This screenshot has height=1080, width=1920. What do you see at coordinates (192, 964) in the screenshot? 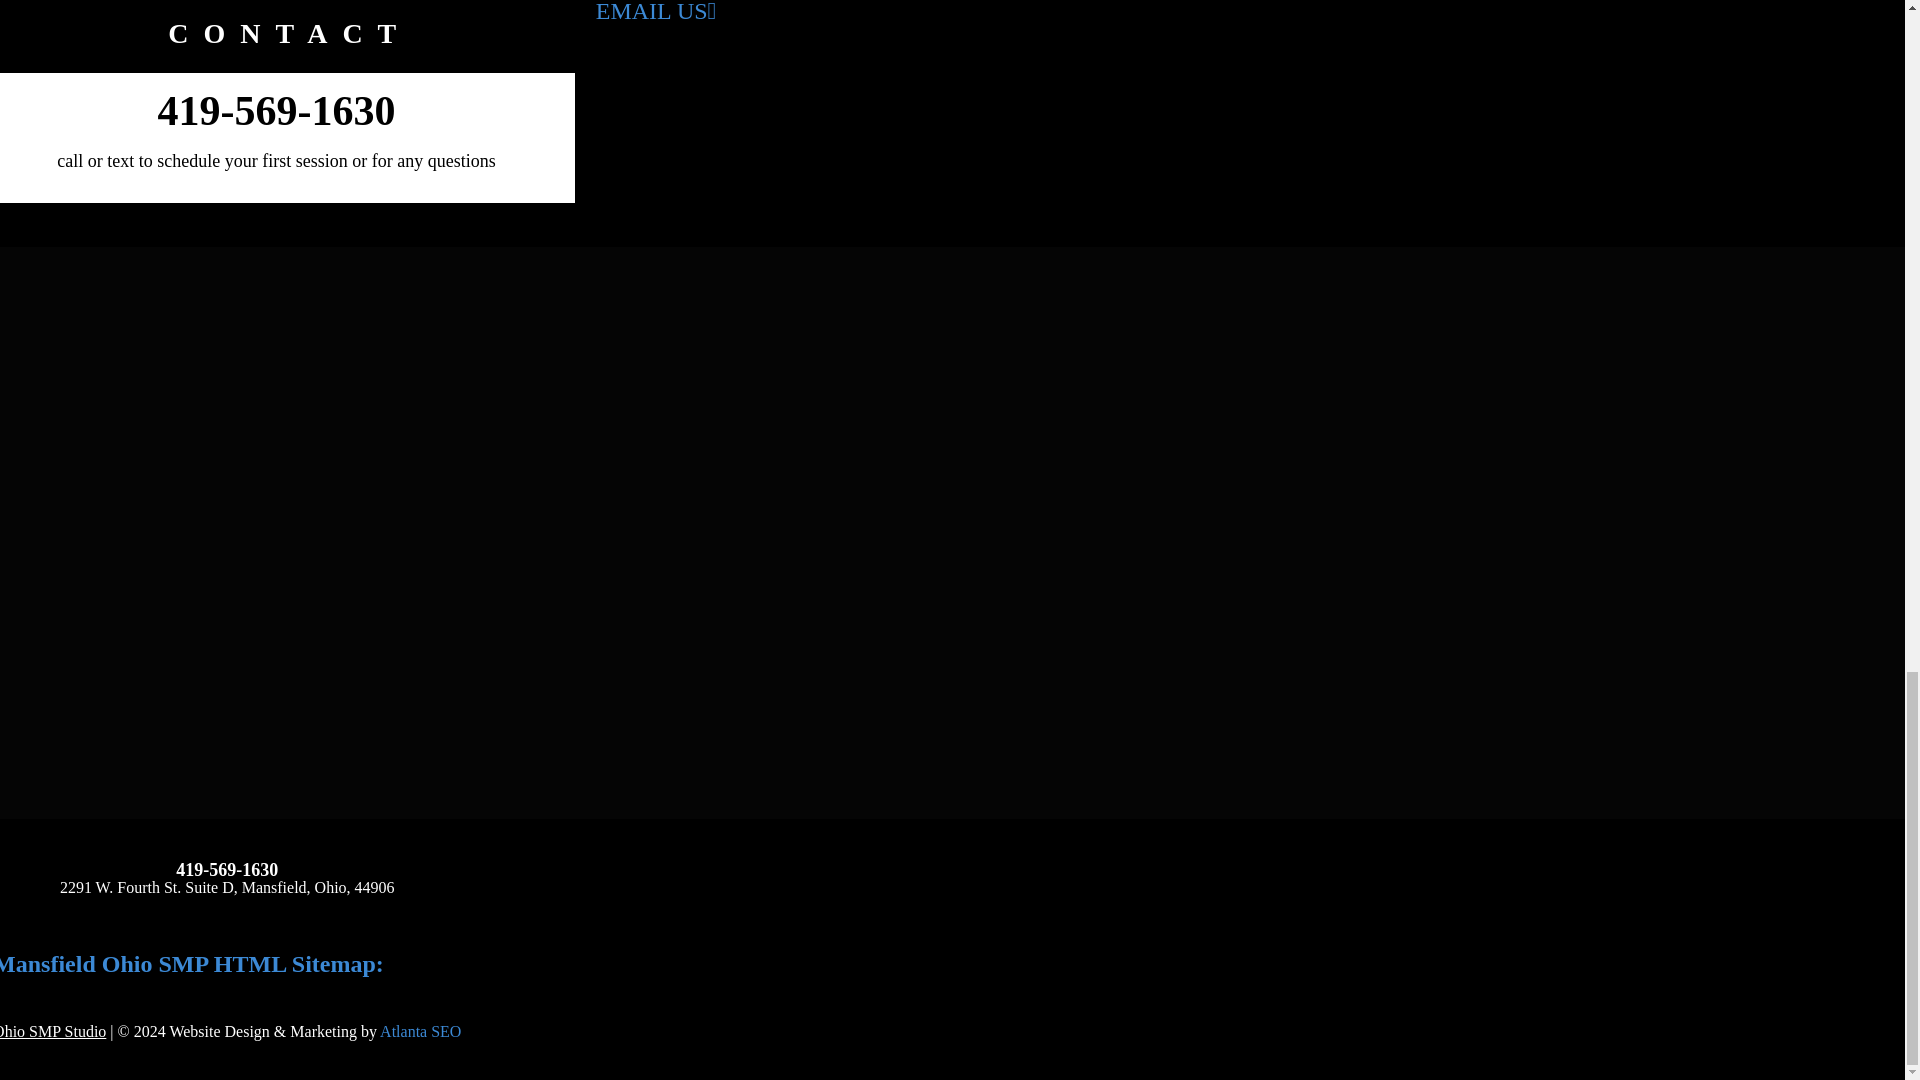
I see `Mansfield Ohio SMP HTML Sitemap:` at bounding box center [192, 964].